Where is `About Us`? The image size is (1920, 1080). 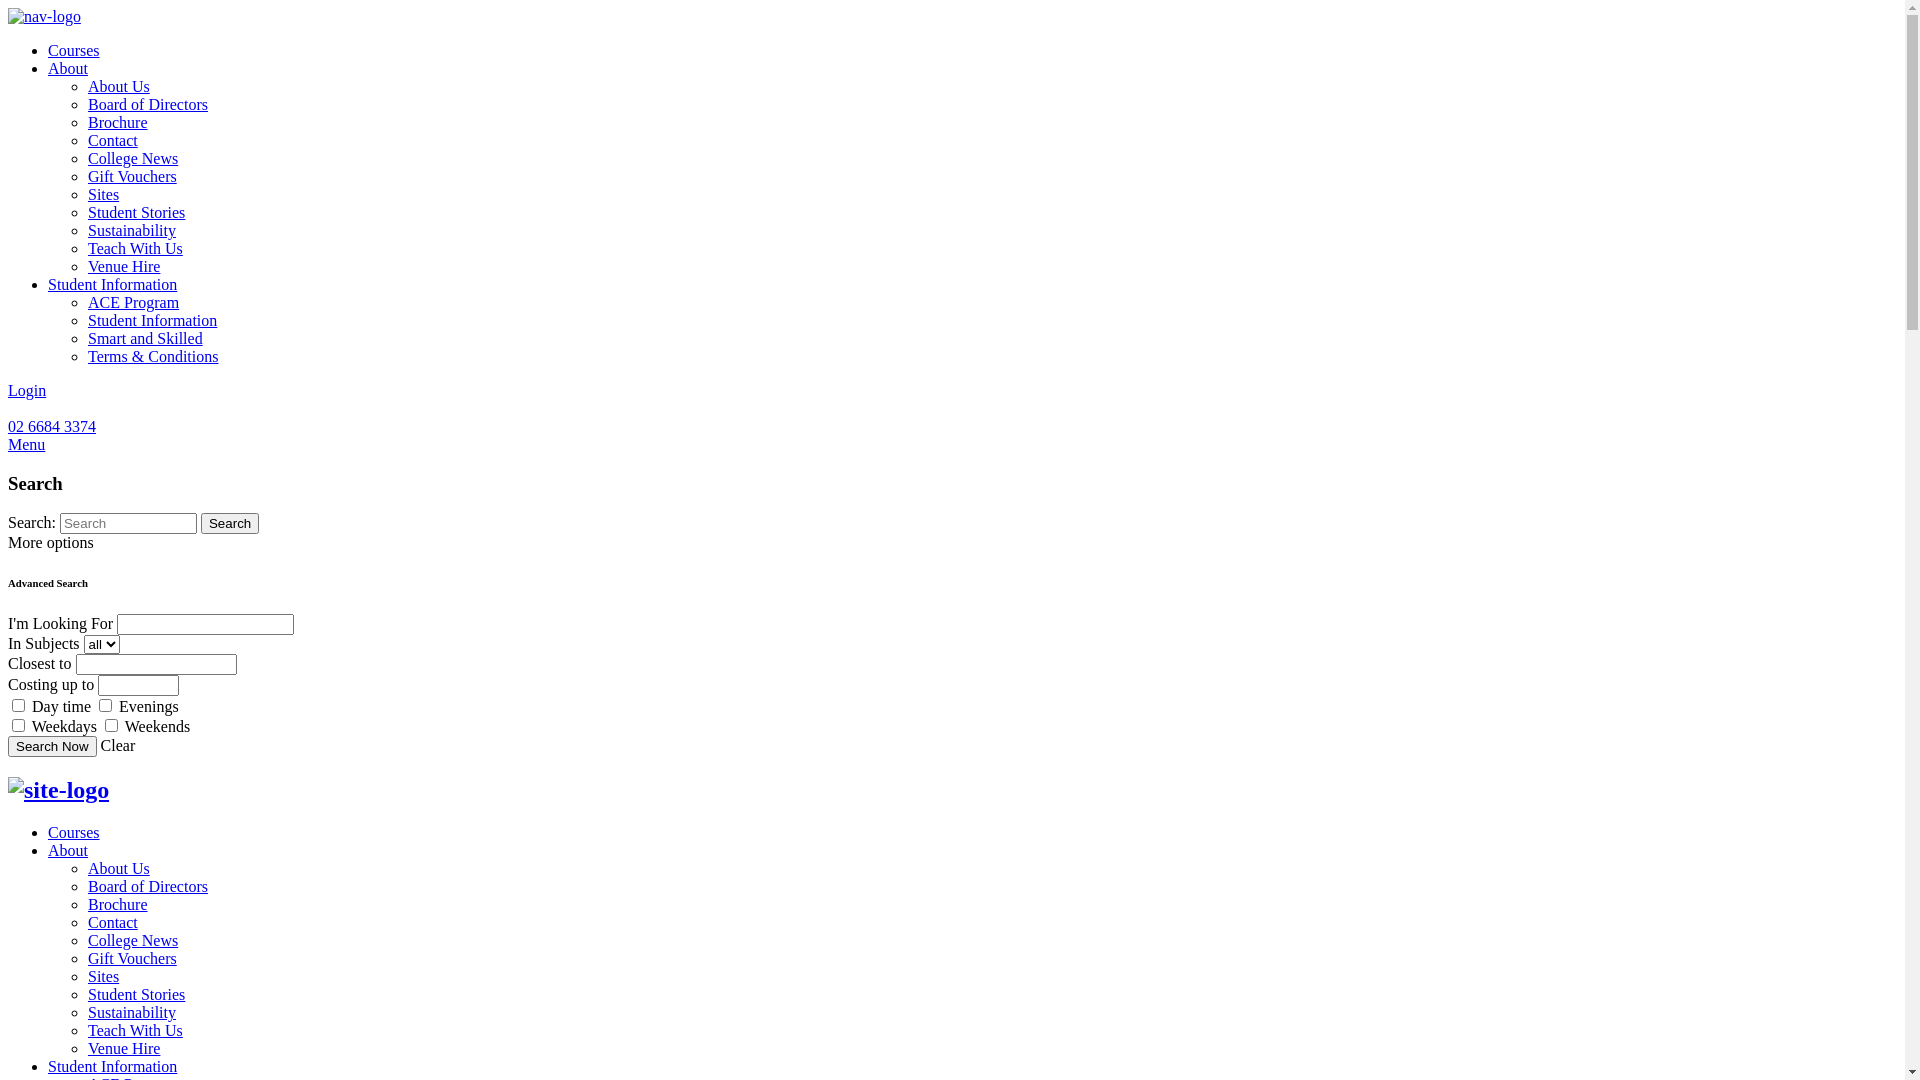
About Us is located at coordinates (119, 86).